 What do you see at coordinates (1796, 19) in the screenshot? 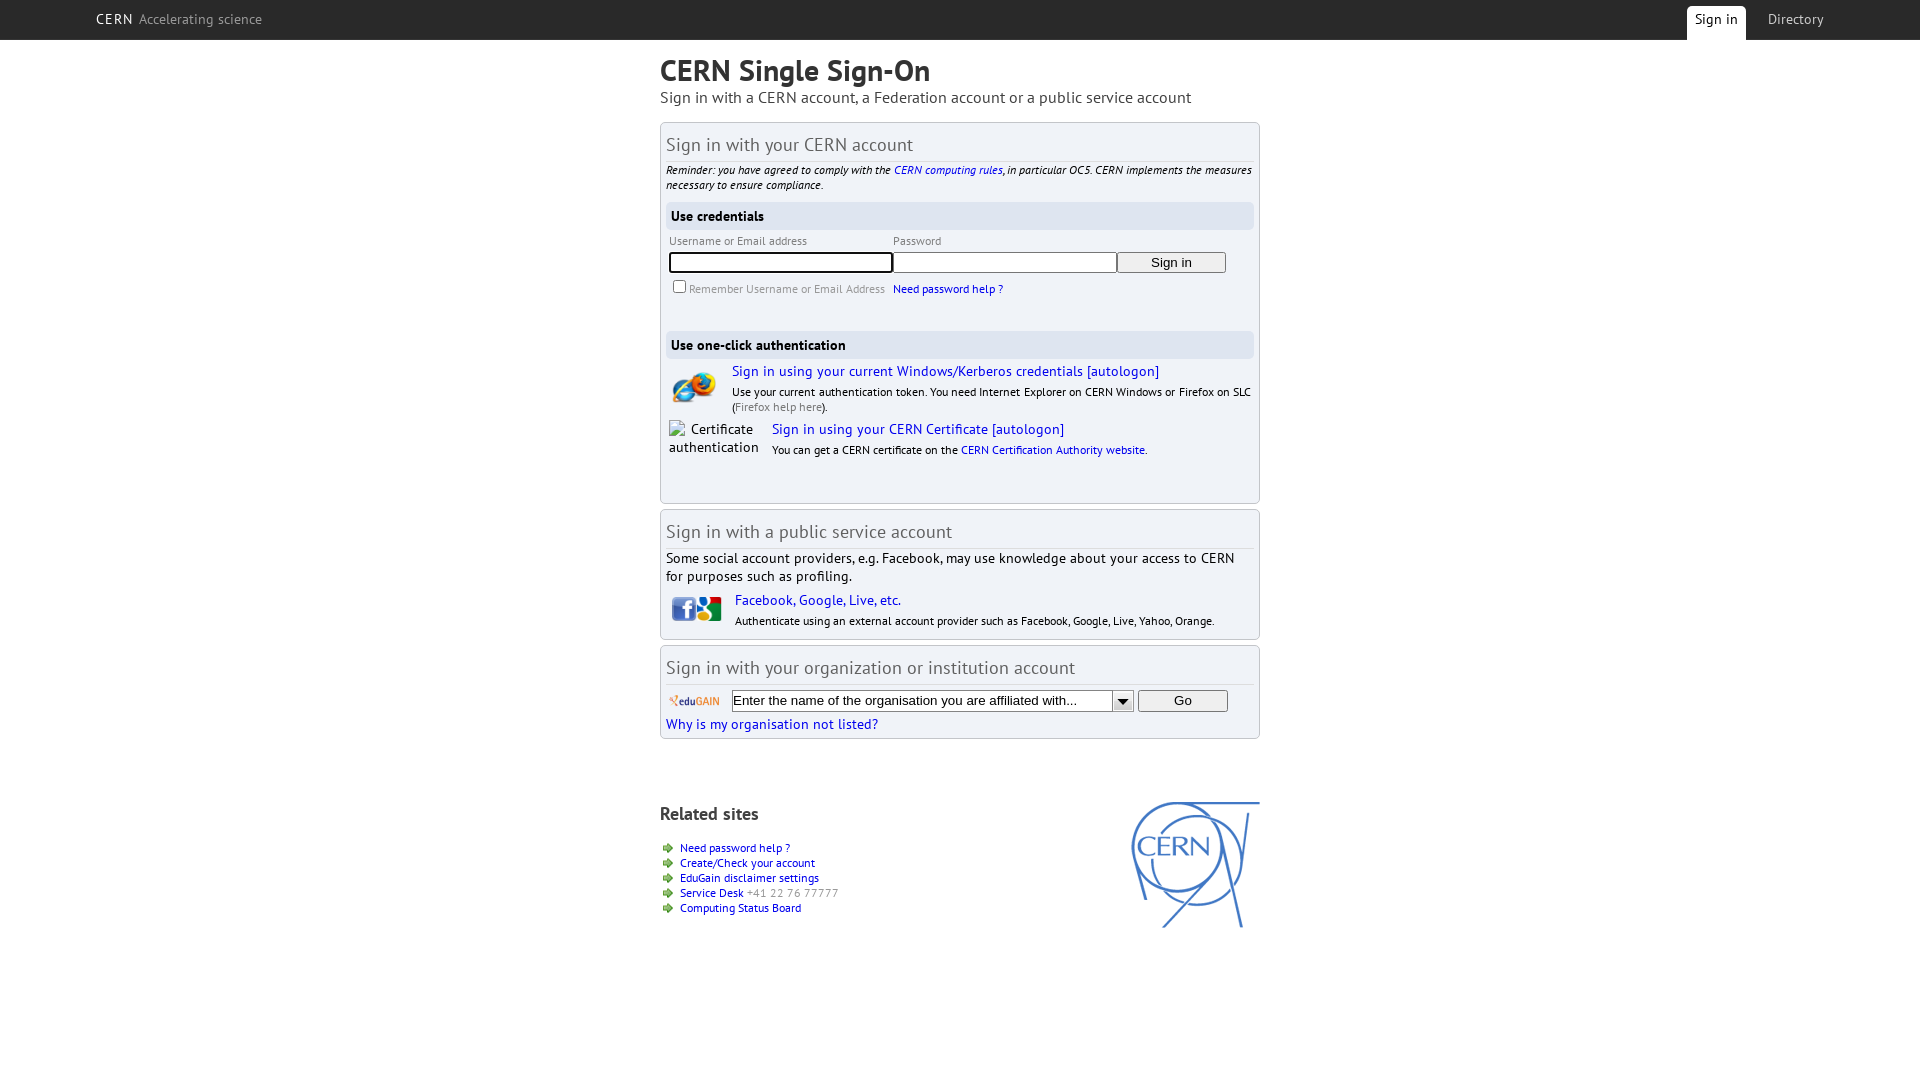
I see `Directory` at bounding box center [1796, 19].